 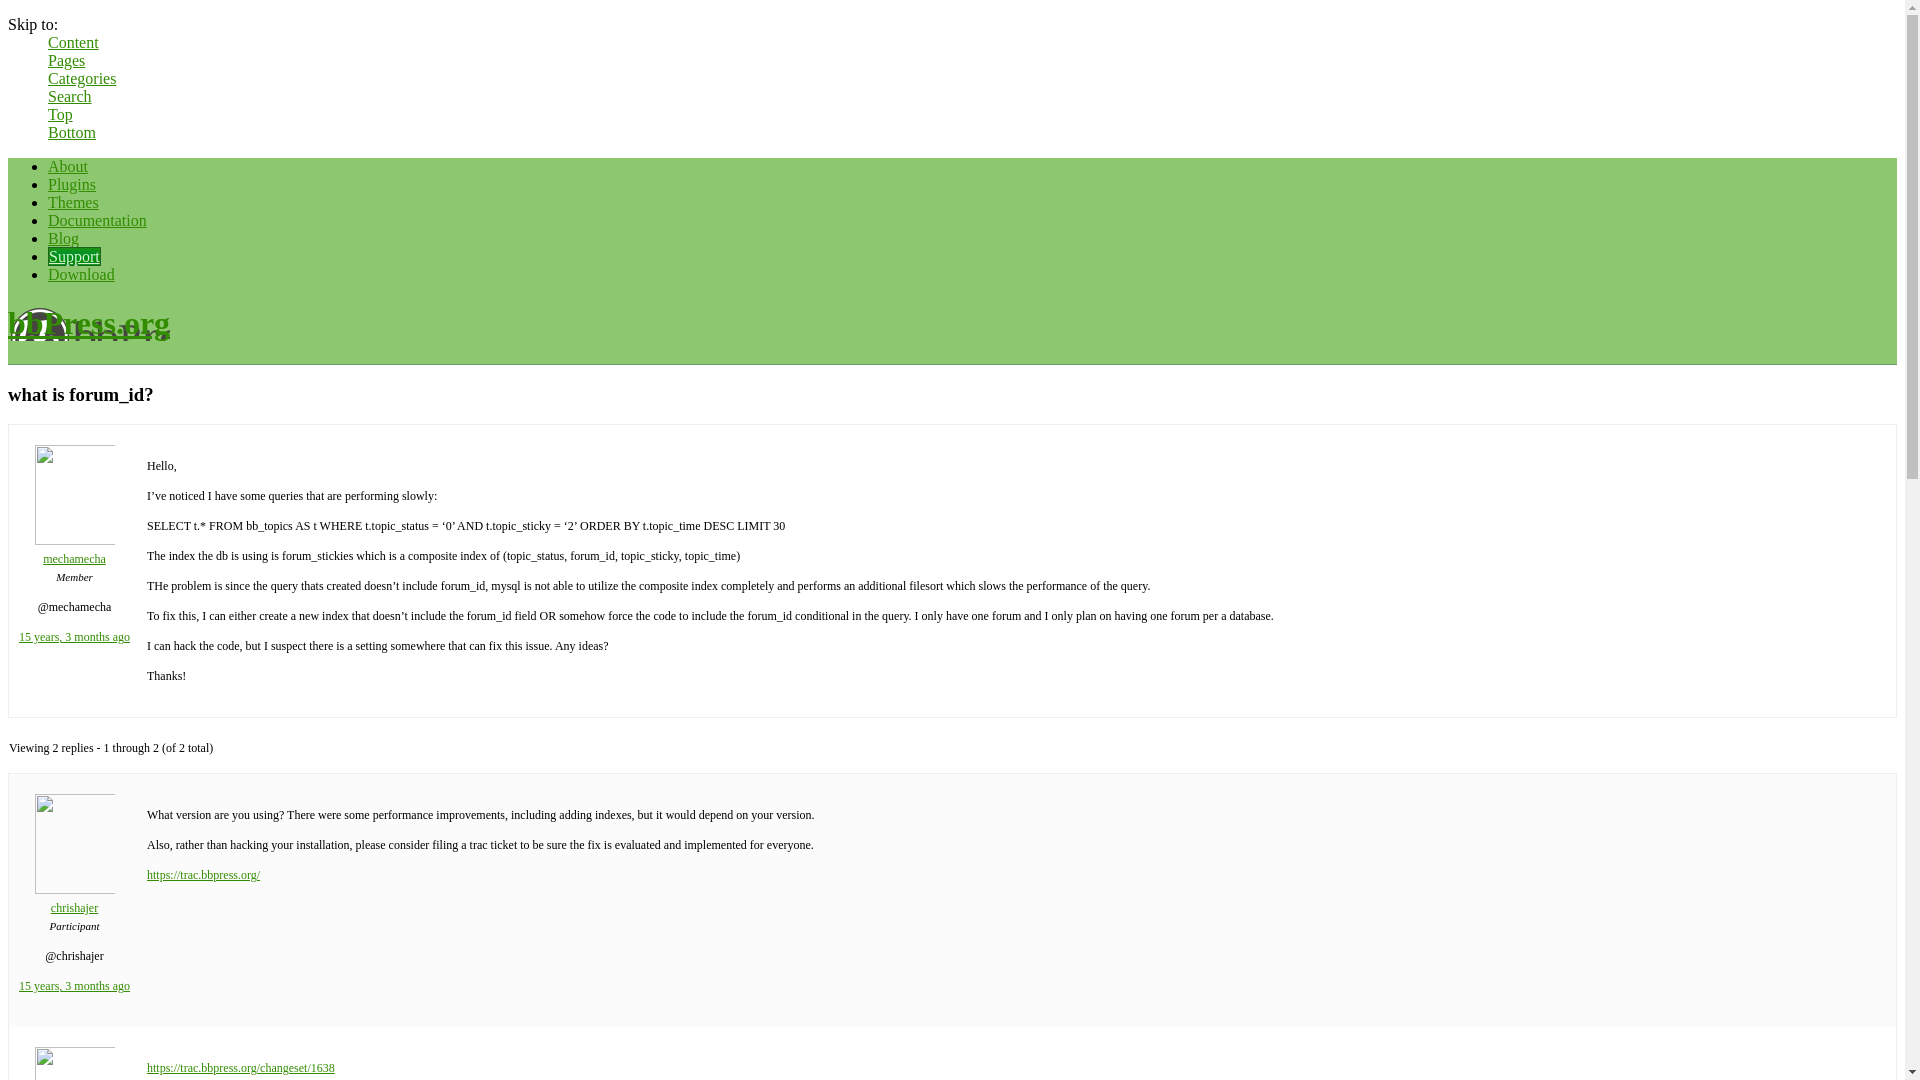 I want to click on 15 years, 3 months ago, so click(x=74, y=985).